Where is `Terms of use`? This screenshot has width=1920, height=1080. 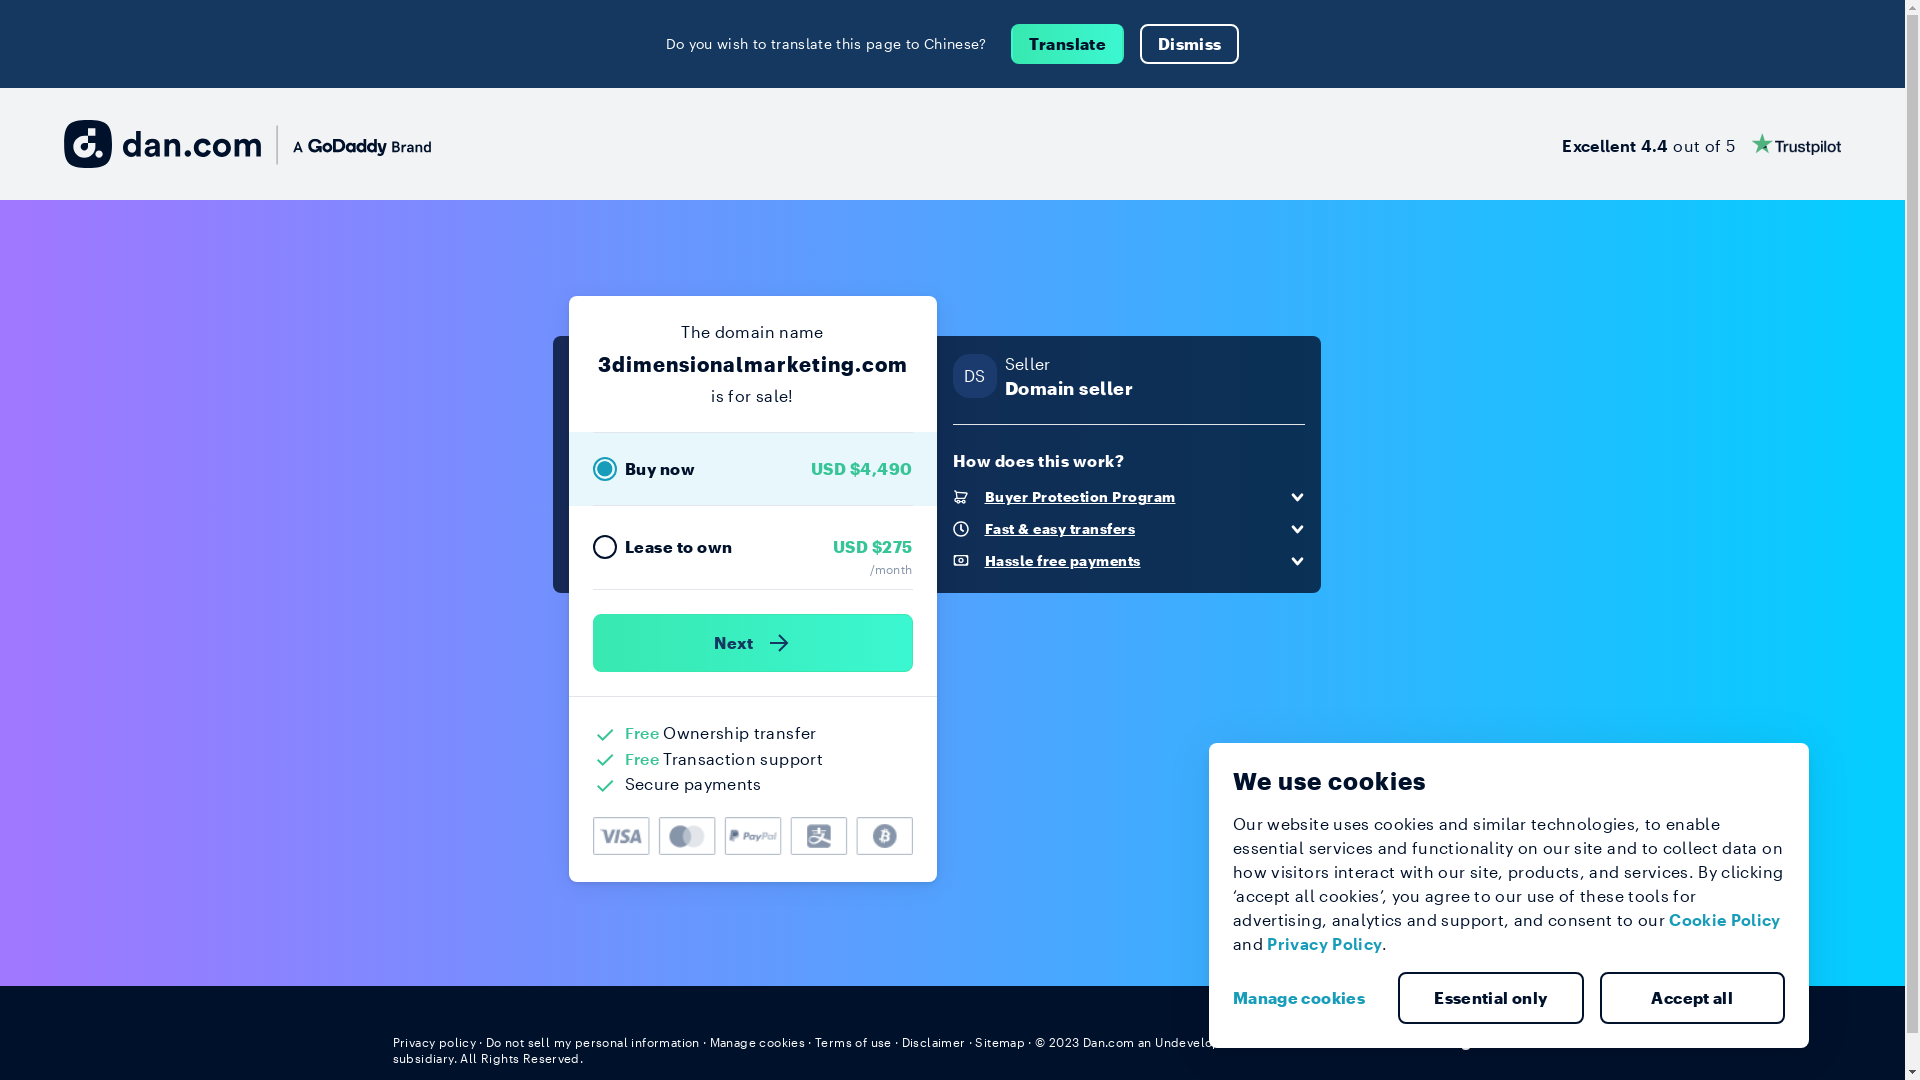 Terms of use is located at coordinates (854, 1042).